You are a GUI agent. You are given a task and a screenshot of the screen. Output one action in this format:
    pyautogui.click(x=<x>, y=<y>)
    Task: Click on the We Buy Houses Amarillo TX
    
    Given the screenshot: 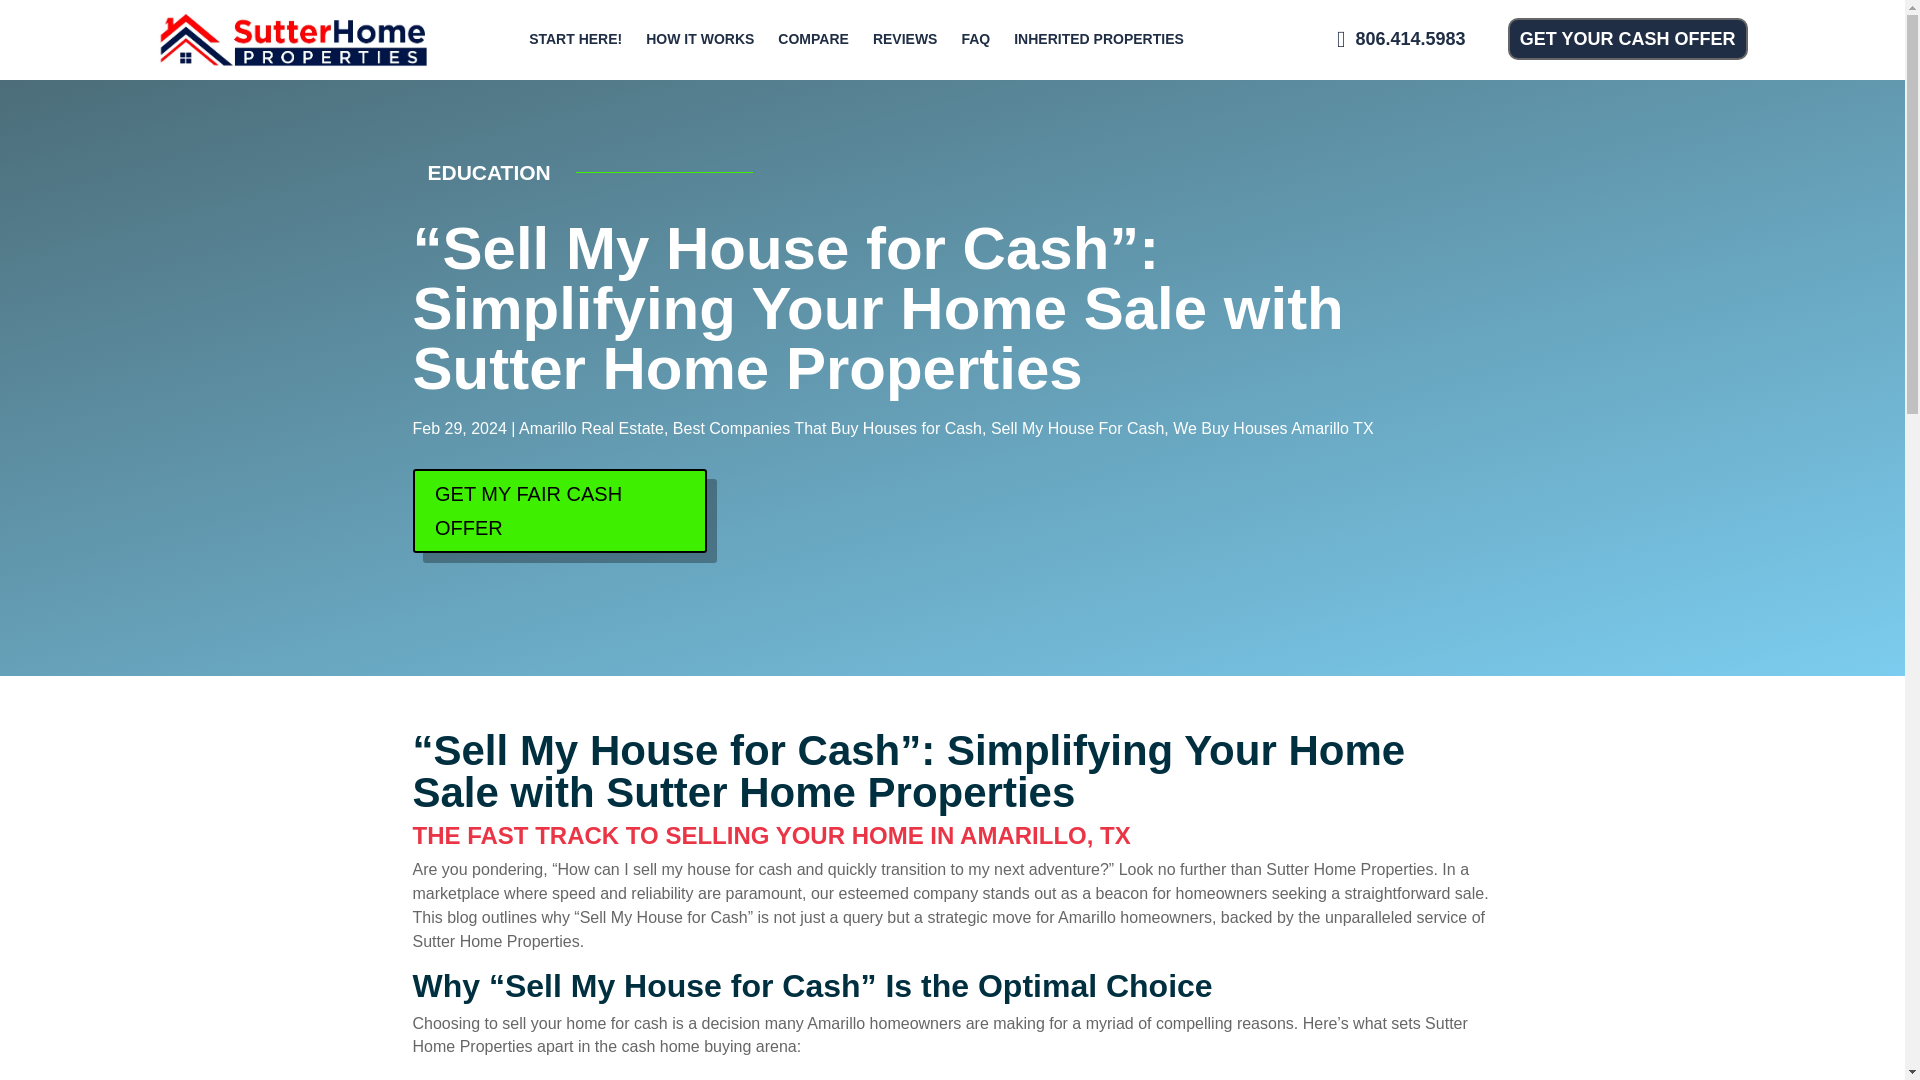 What is the action you would take?
    pyautogui.click(x=1272, y=428)
    